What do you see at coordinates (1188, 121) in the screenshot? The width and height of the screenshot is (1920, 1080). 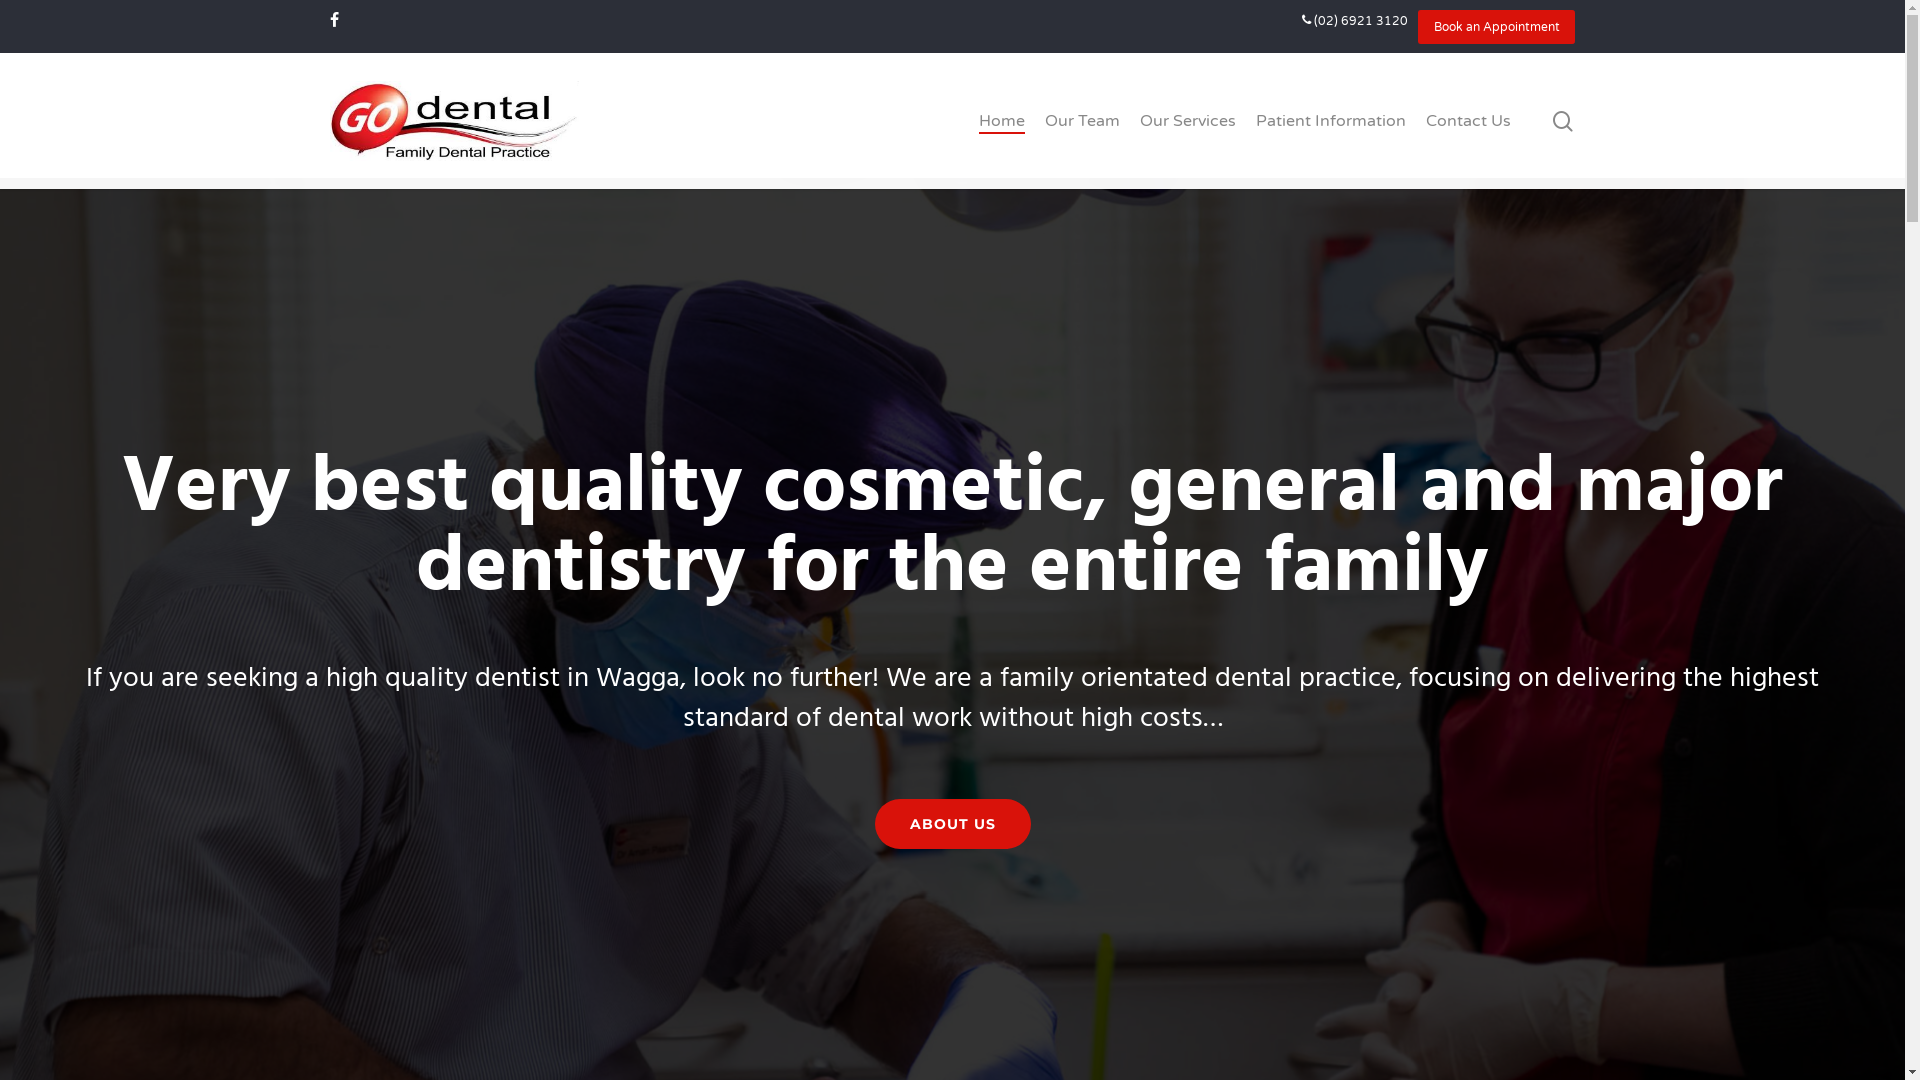 I see `Our Services` at bounding box center [1188, 121].